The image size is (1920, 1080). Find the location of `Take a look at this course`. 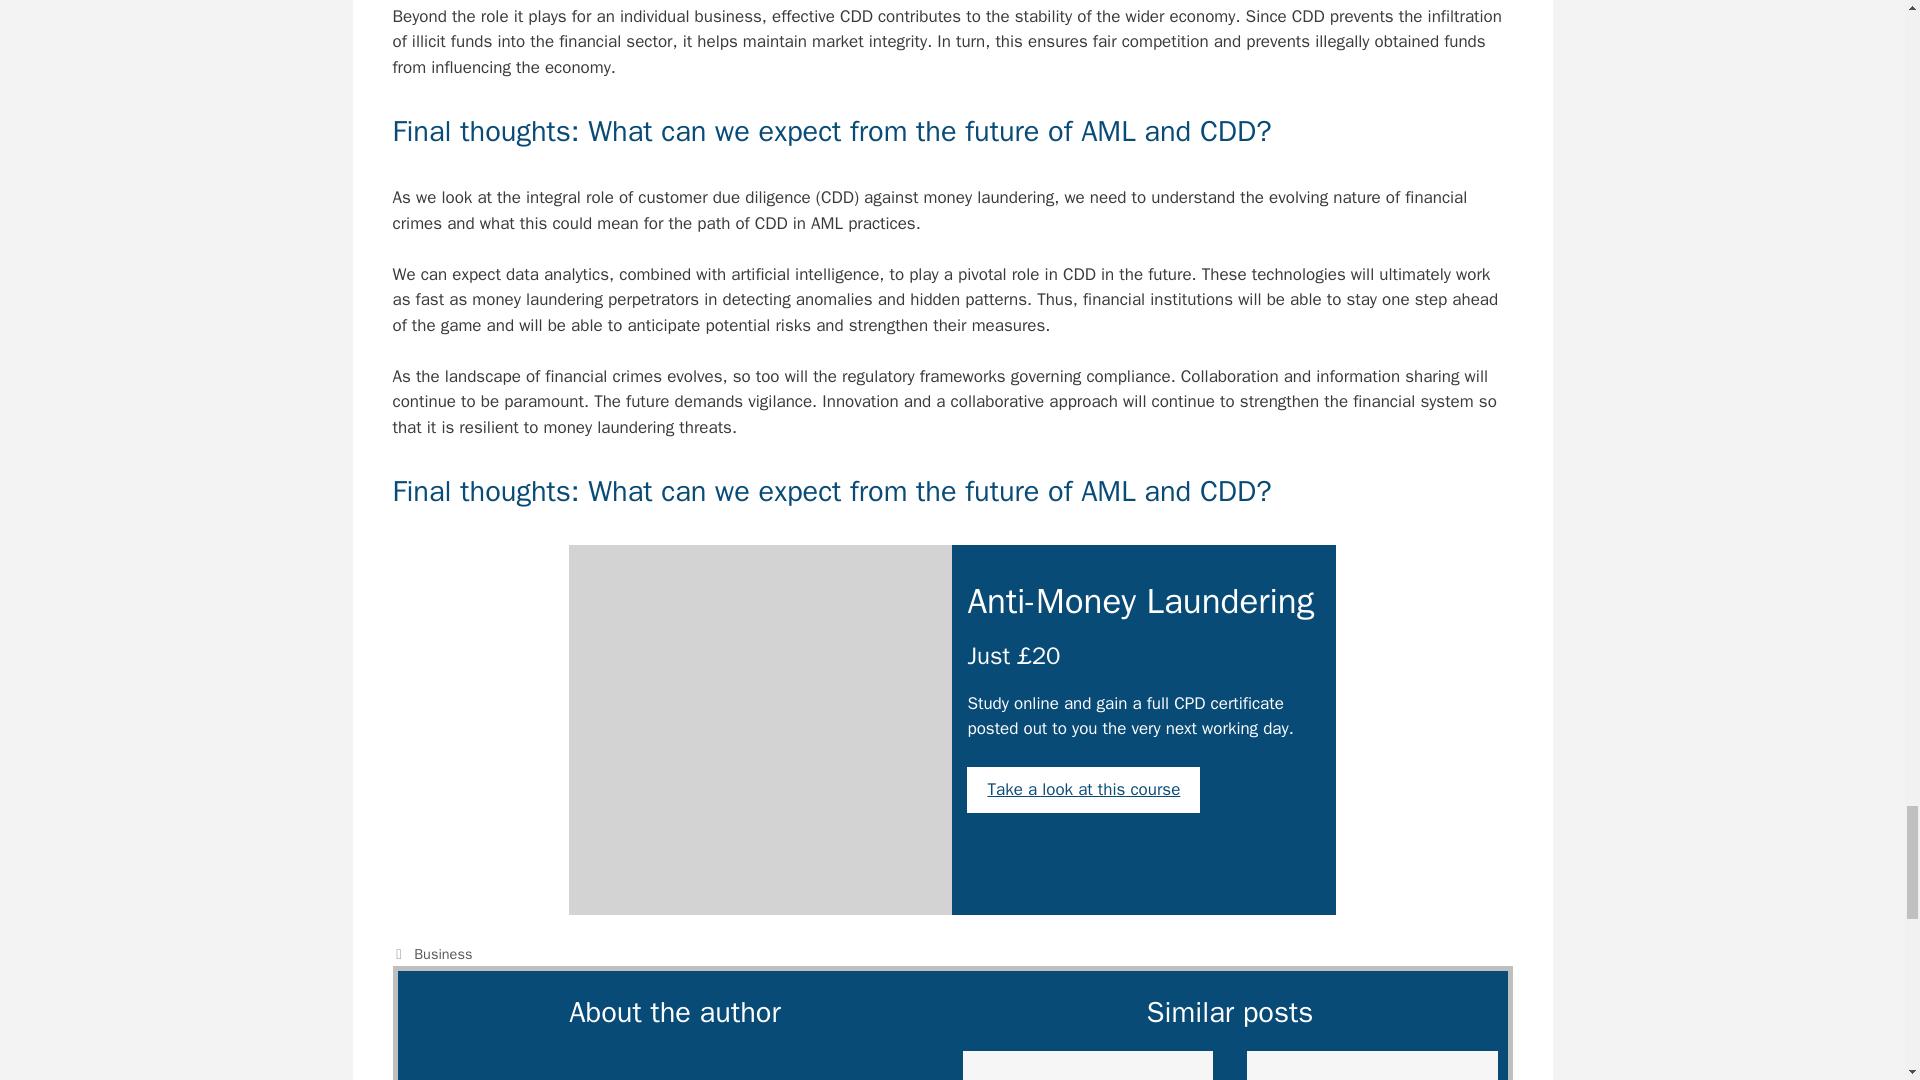

Take a look at this course is located at coordinates (1084, 790).